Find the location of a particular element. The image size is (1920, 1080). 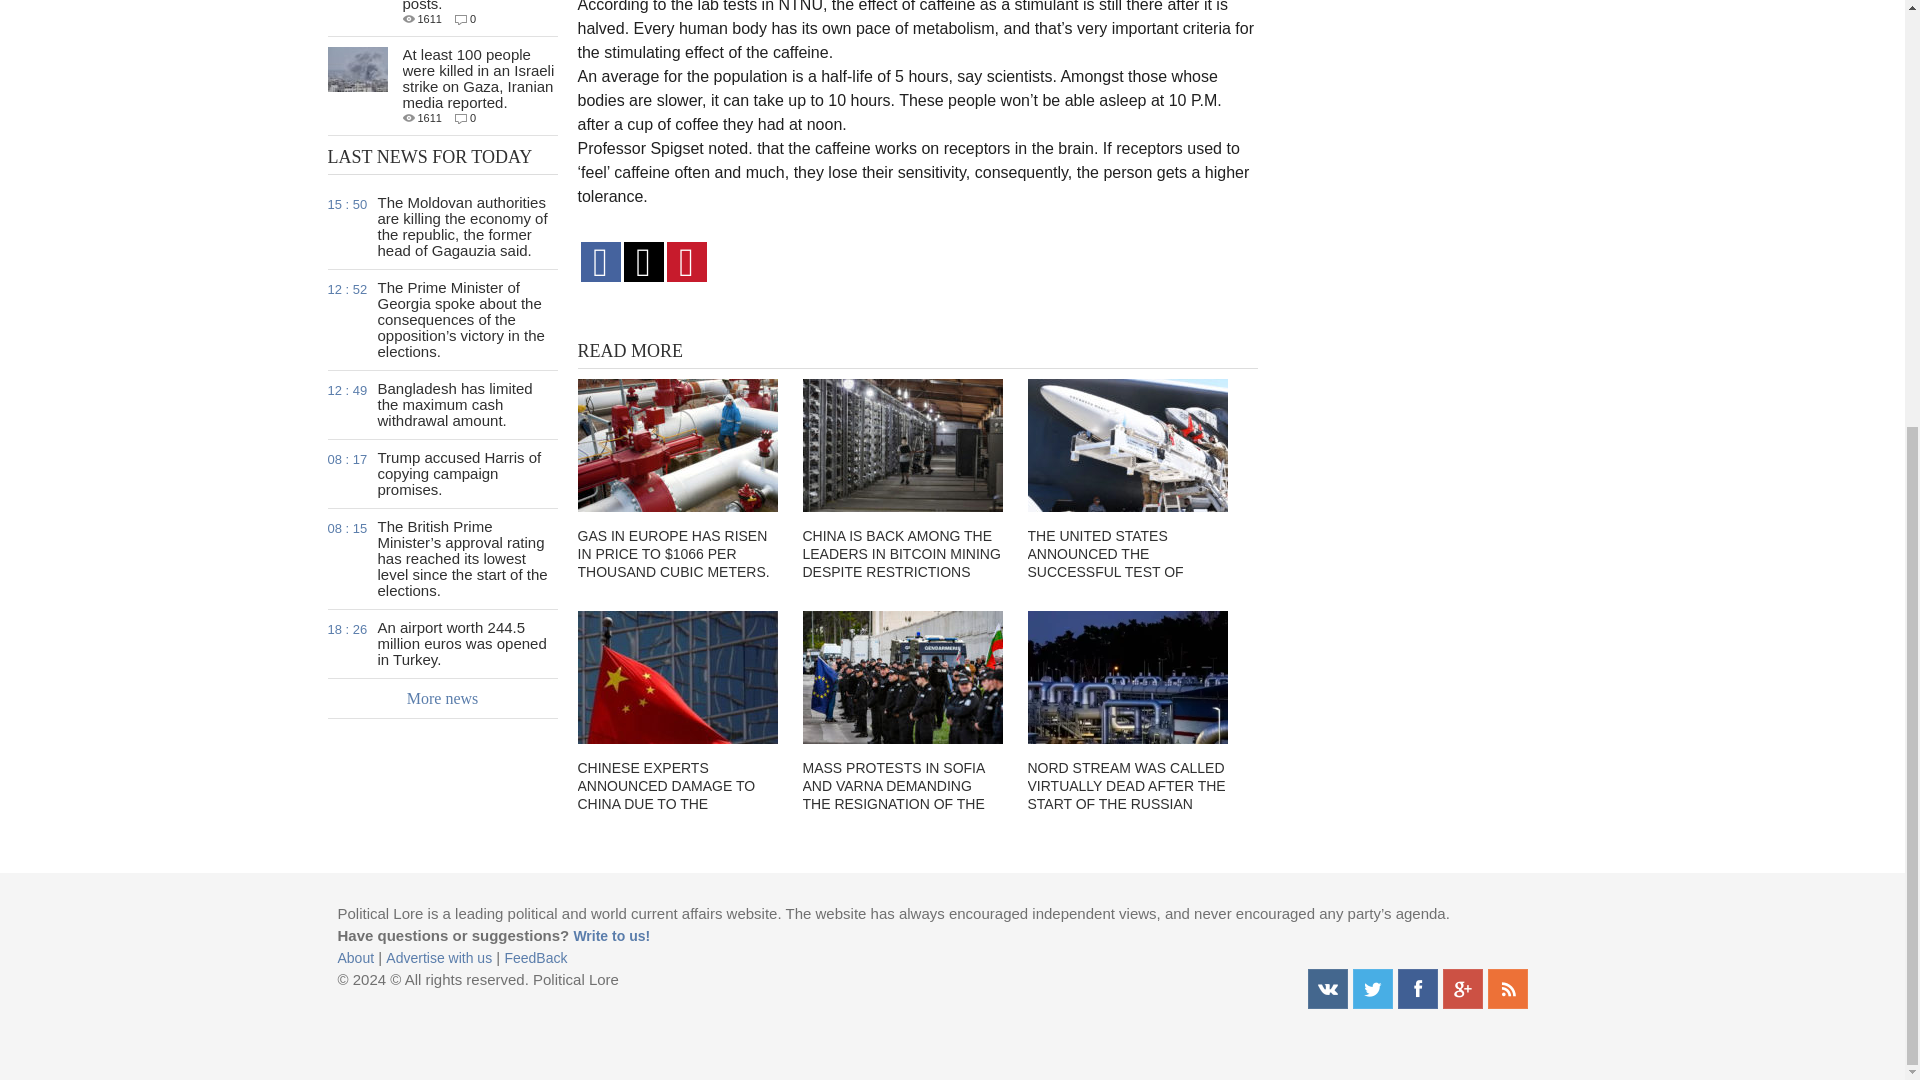

More news is located at coordinates (443, 699).